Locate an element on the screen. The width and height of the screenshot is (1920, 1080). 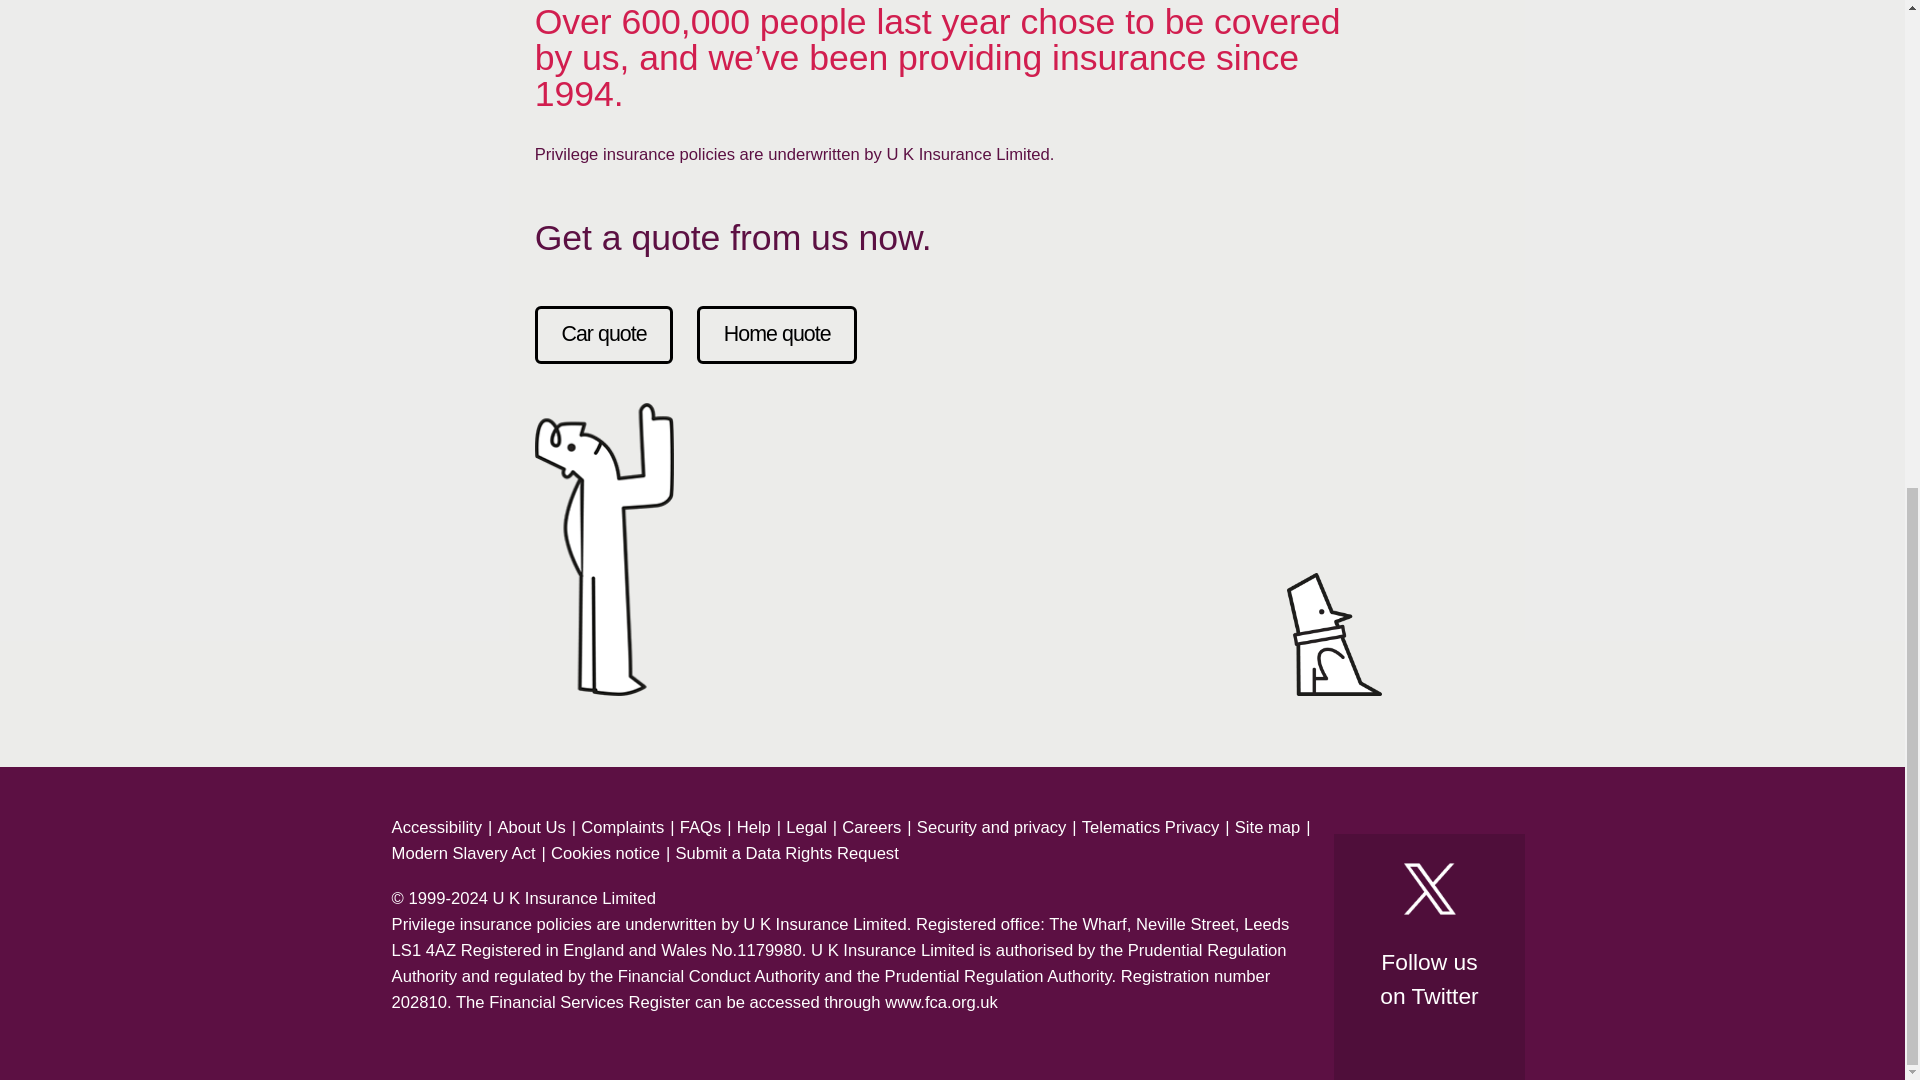
Cookies notice is located at coordinates (606, 854).